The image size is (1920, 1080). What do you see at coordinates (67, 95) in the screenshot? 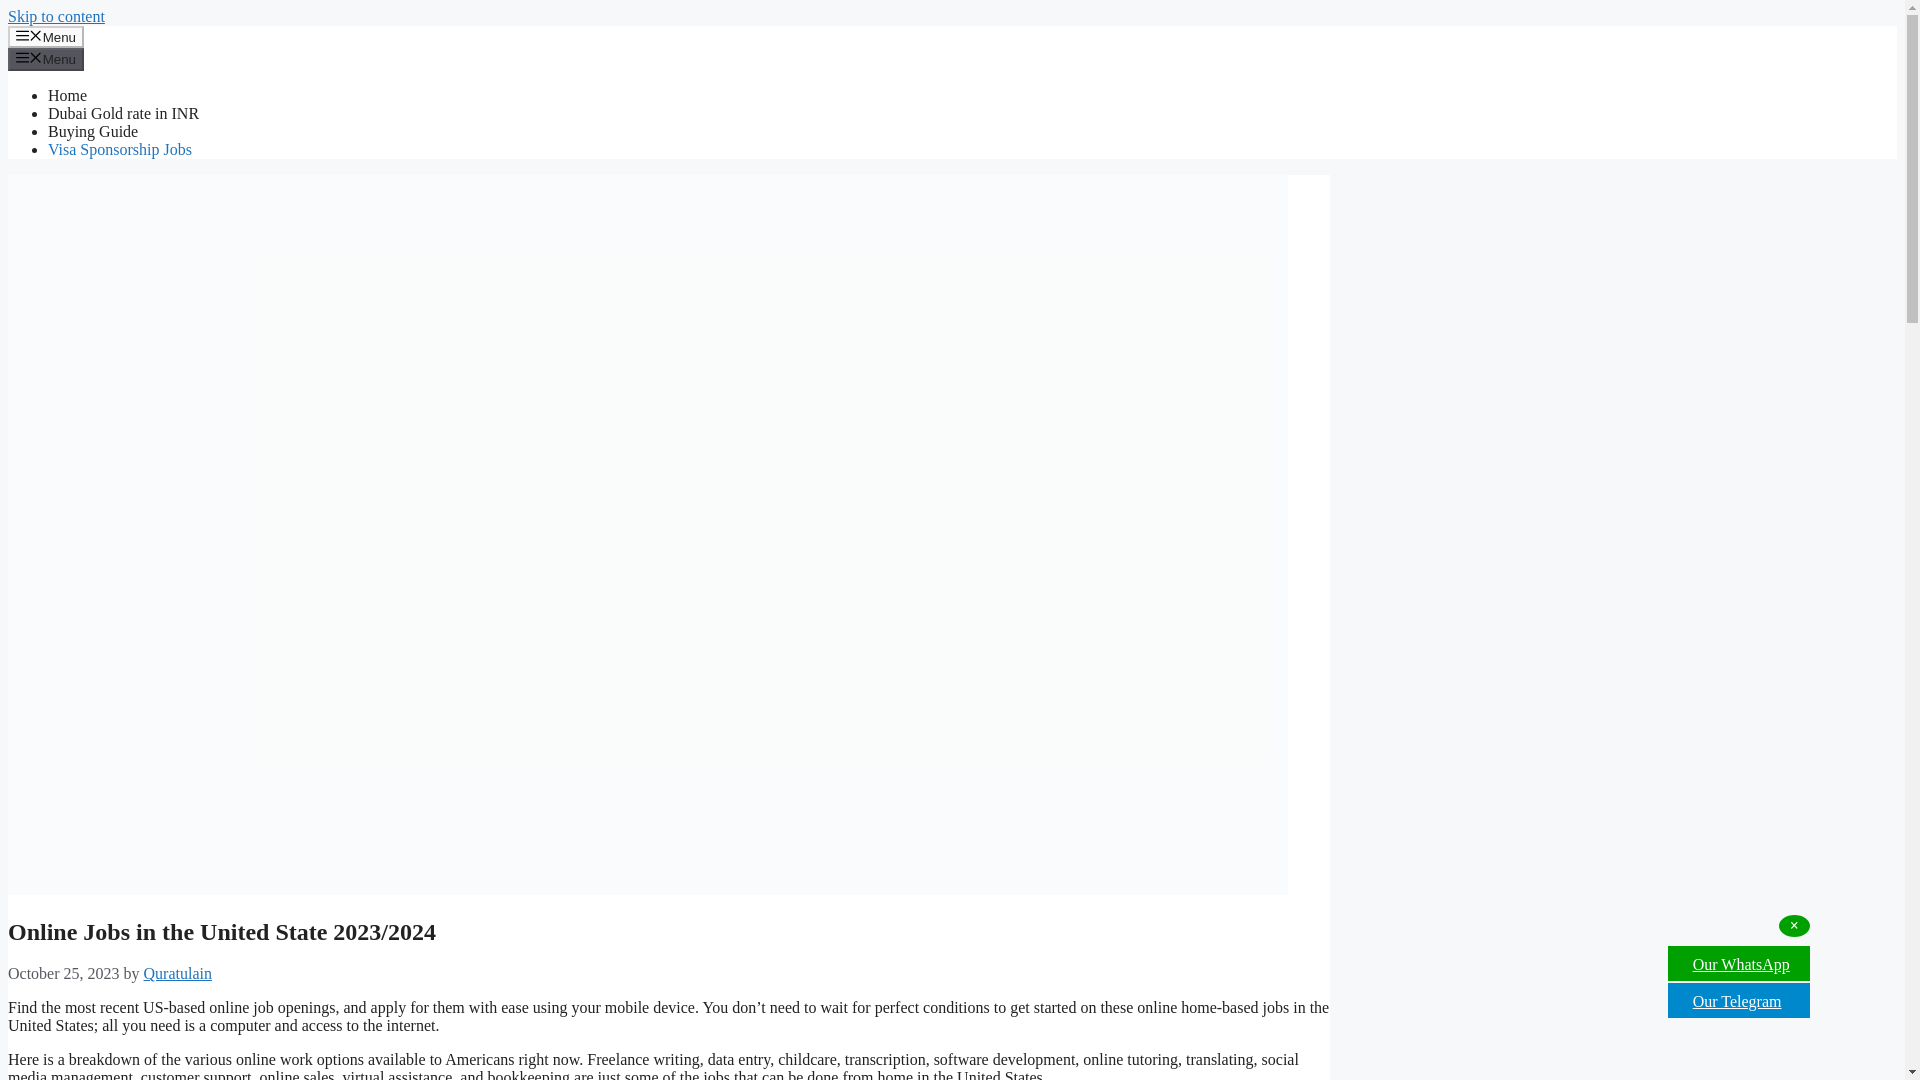
I see `Home` at bounding box center [67, 95].